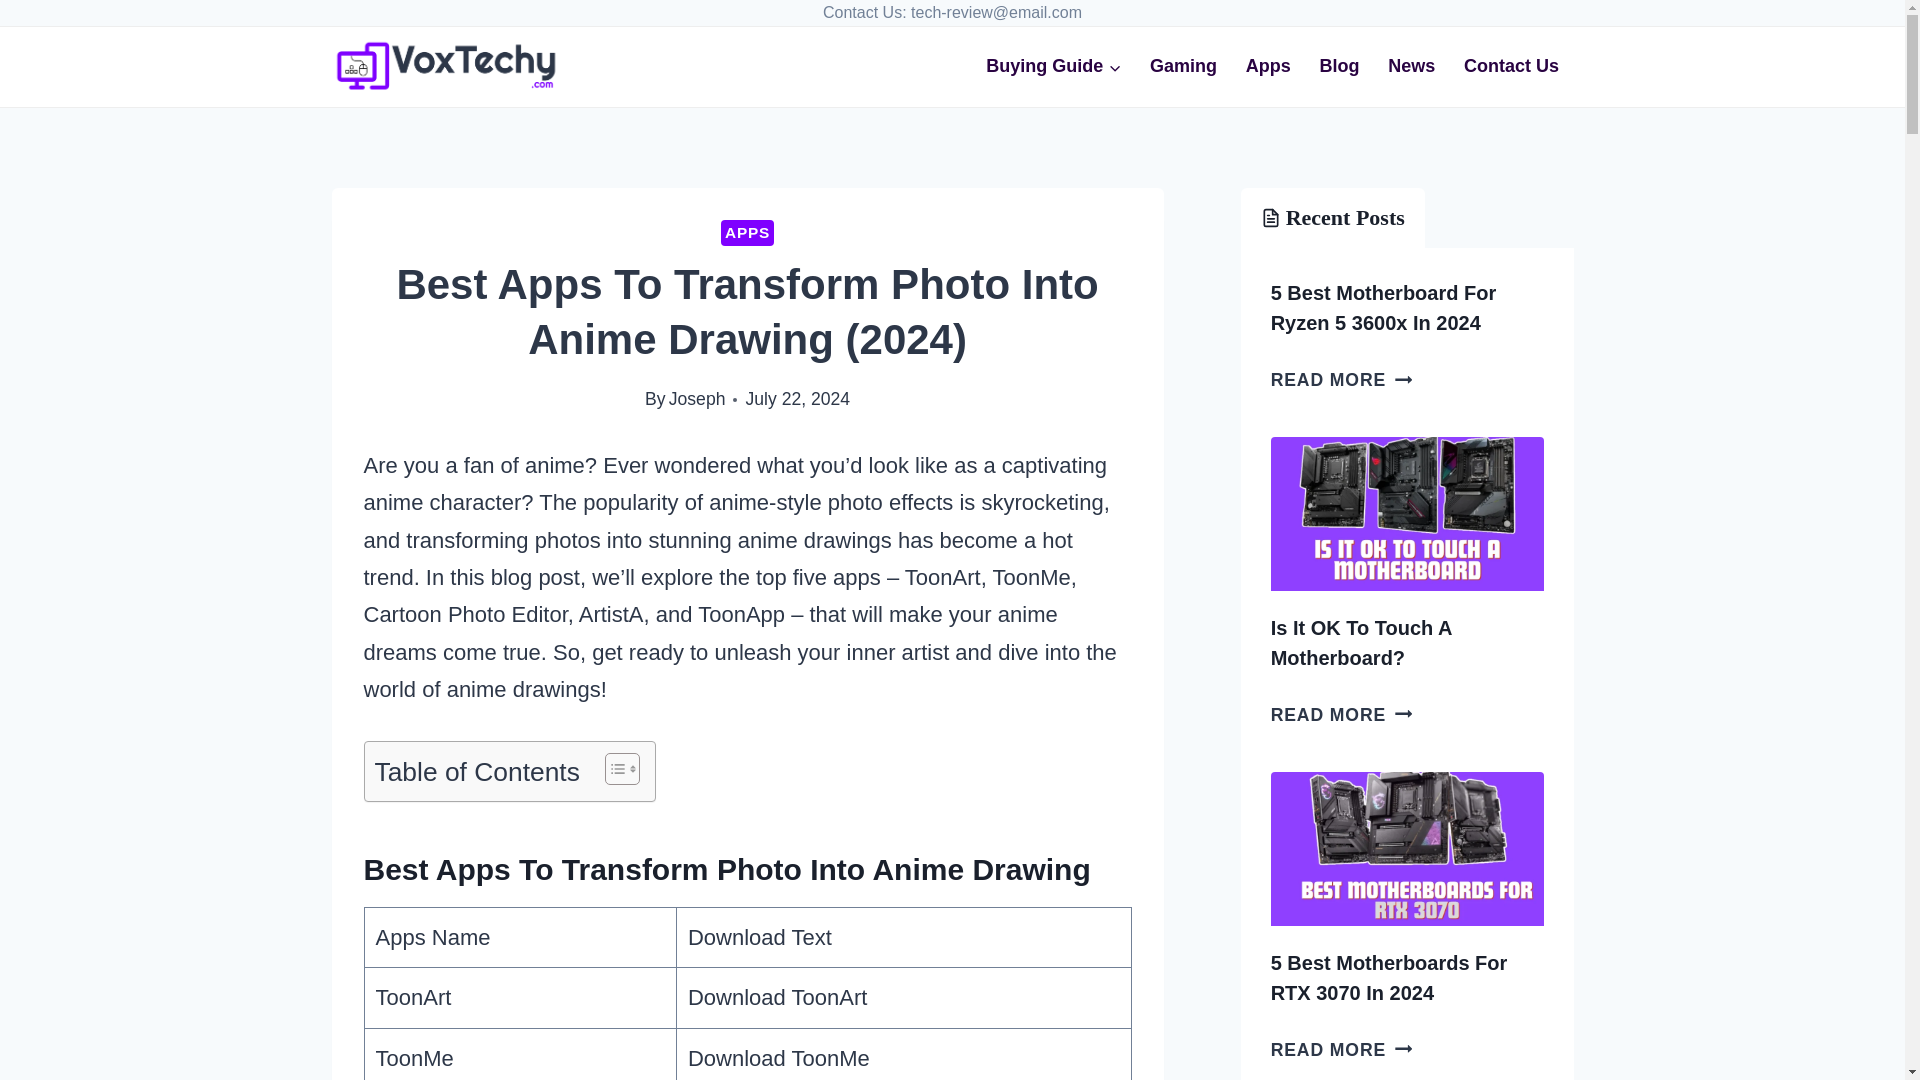 The image size is (1920, 1080). I want to click on Gaming, so click(1184, 66).